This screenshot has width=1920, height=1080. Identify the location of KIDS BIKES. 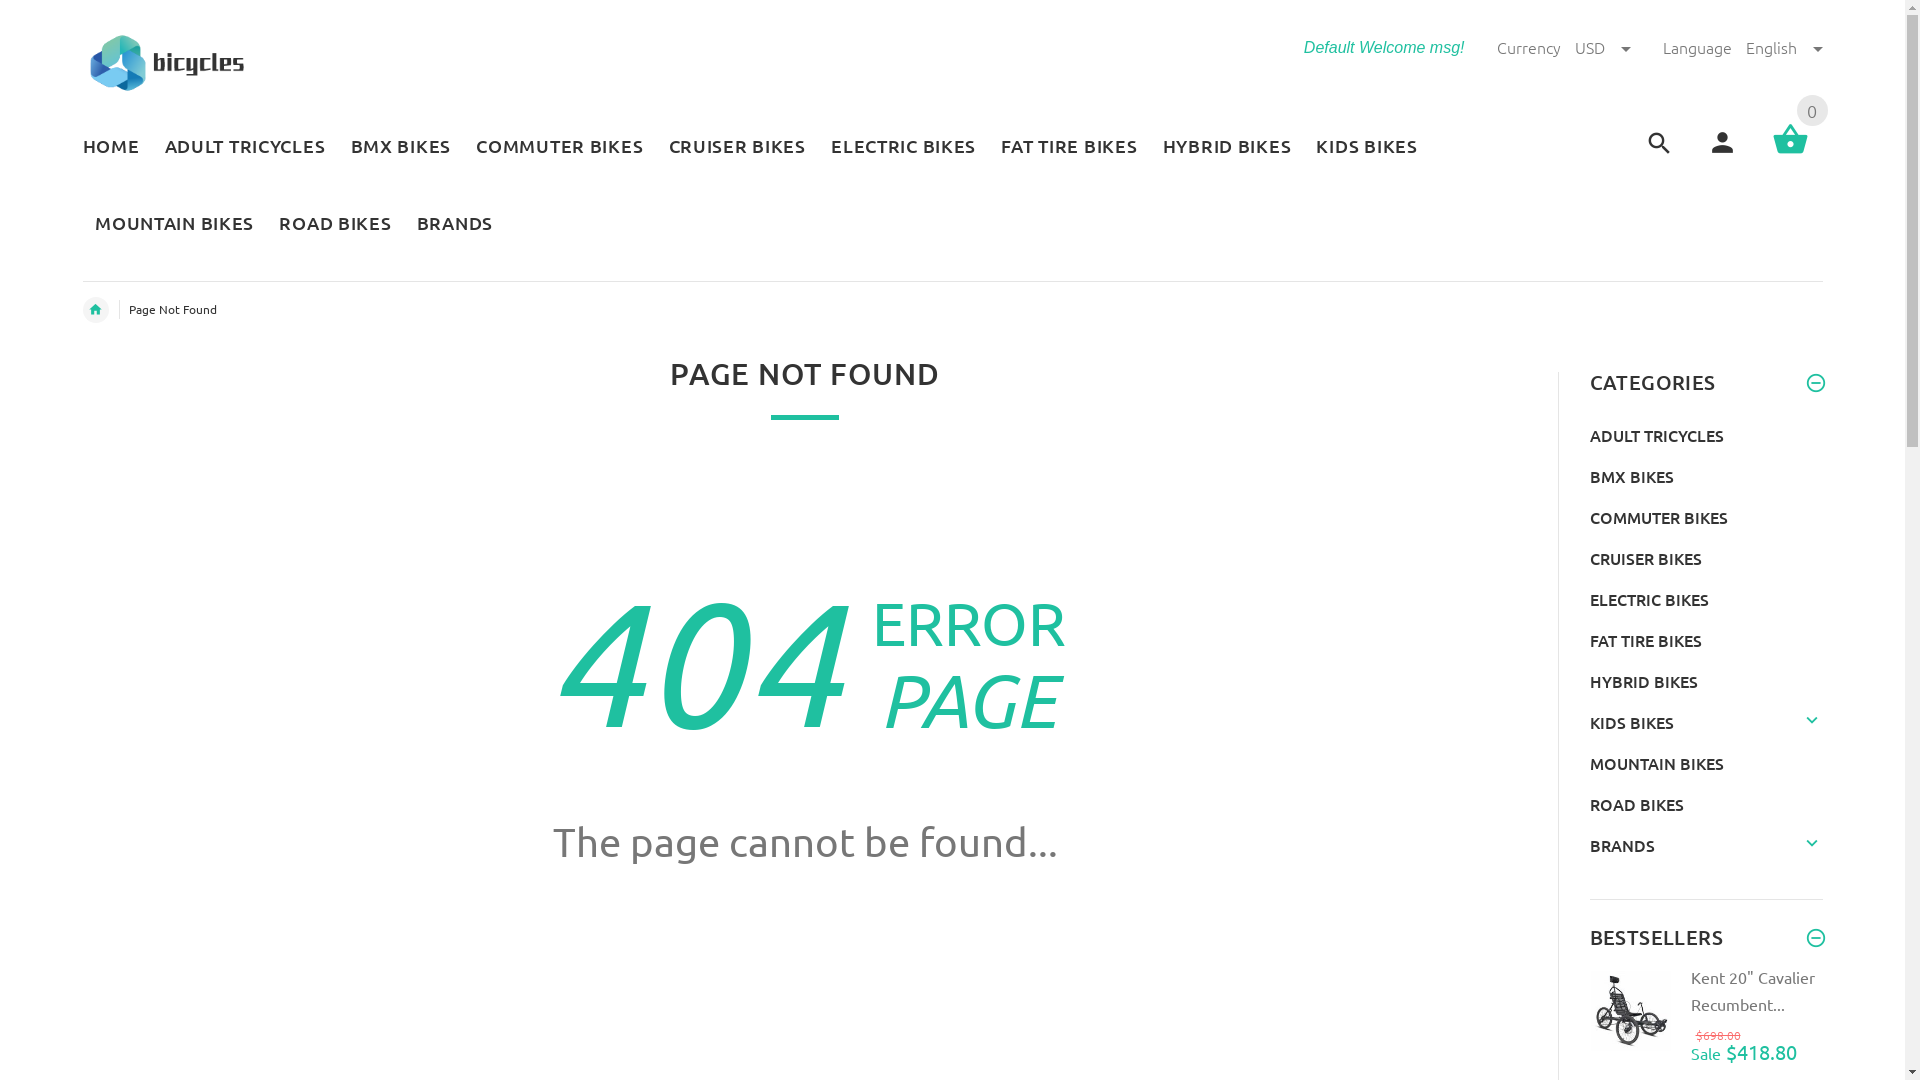
(1632, 722).